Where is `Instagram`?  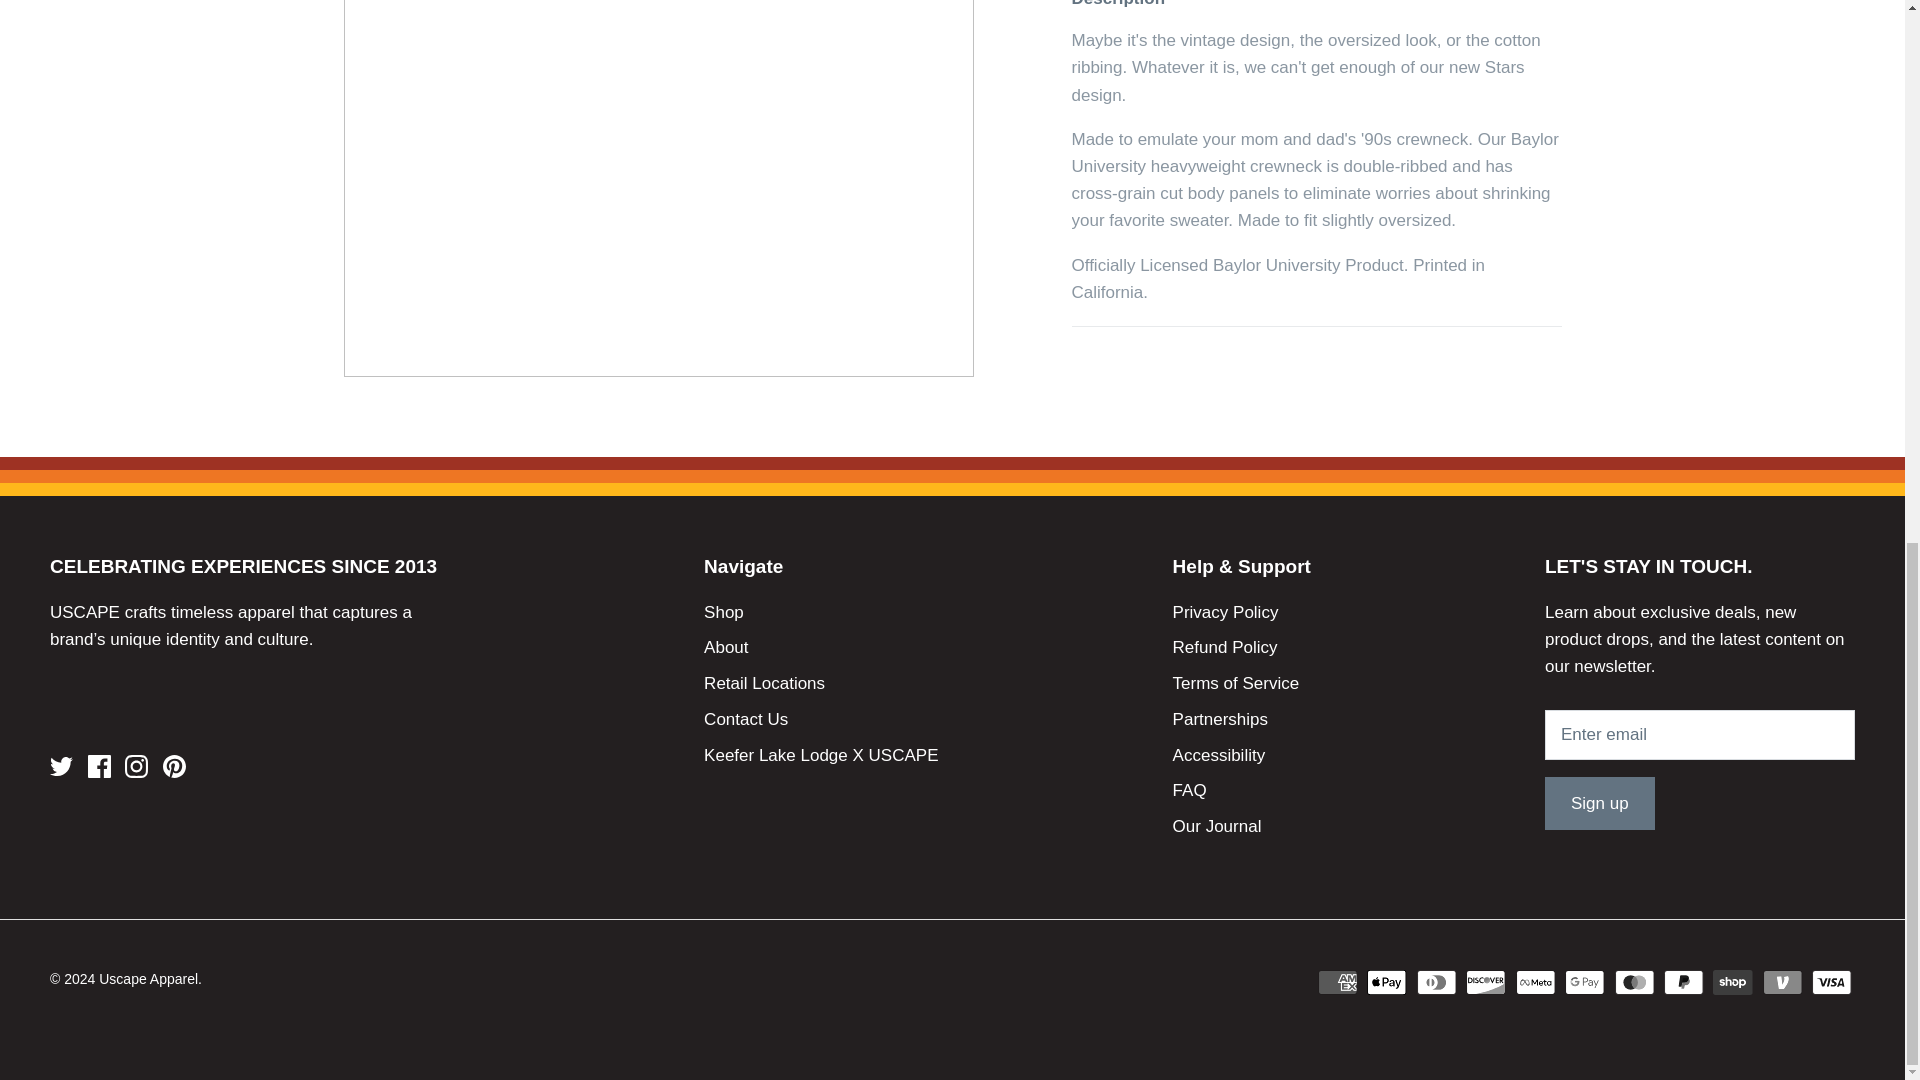
Instagram is located at coordinates (136, 766).